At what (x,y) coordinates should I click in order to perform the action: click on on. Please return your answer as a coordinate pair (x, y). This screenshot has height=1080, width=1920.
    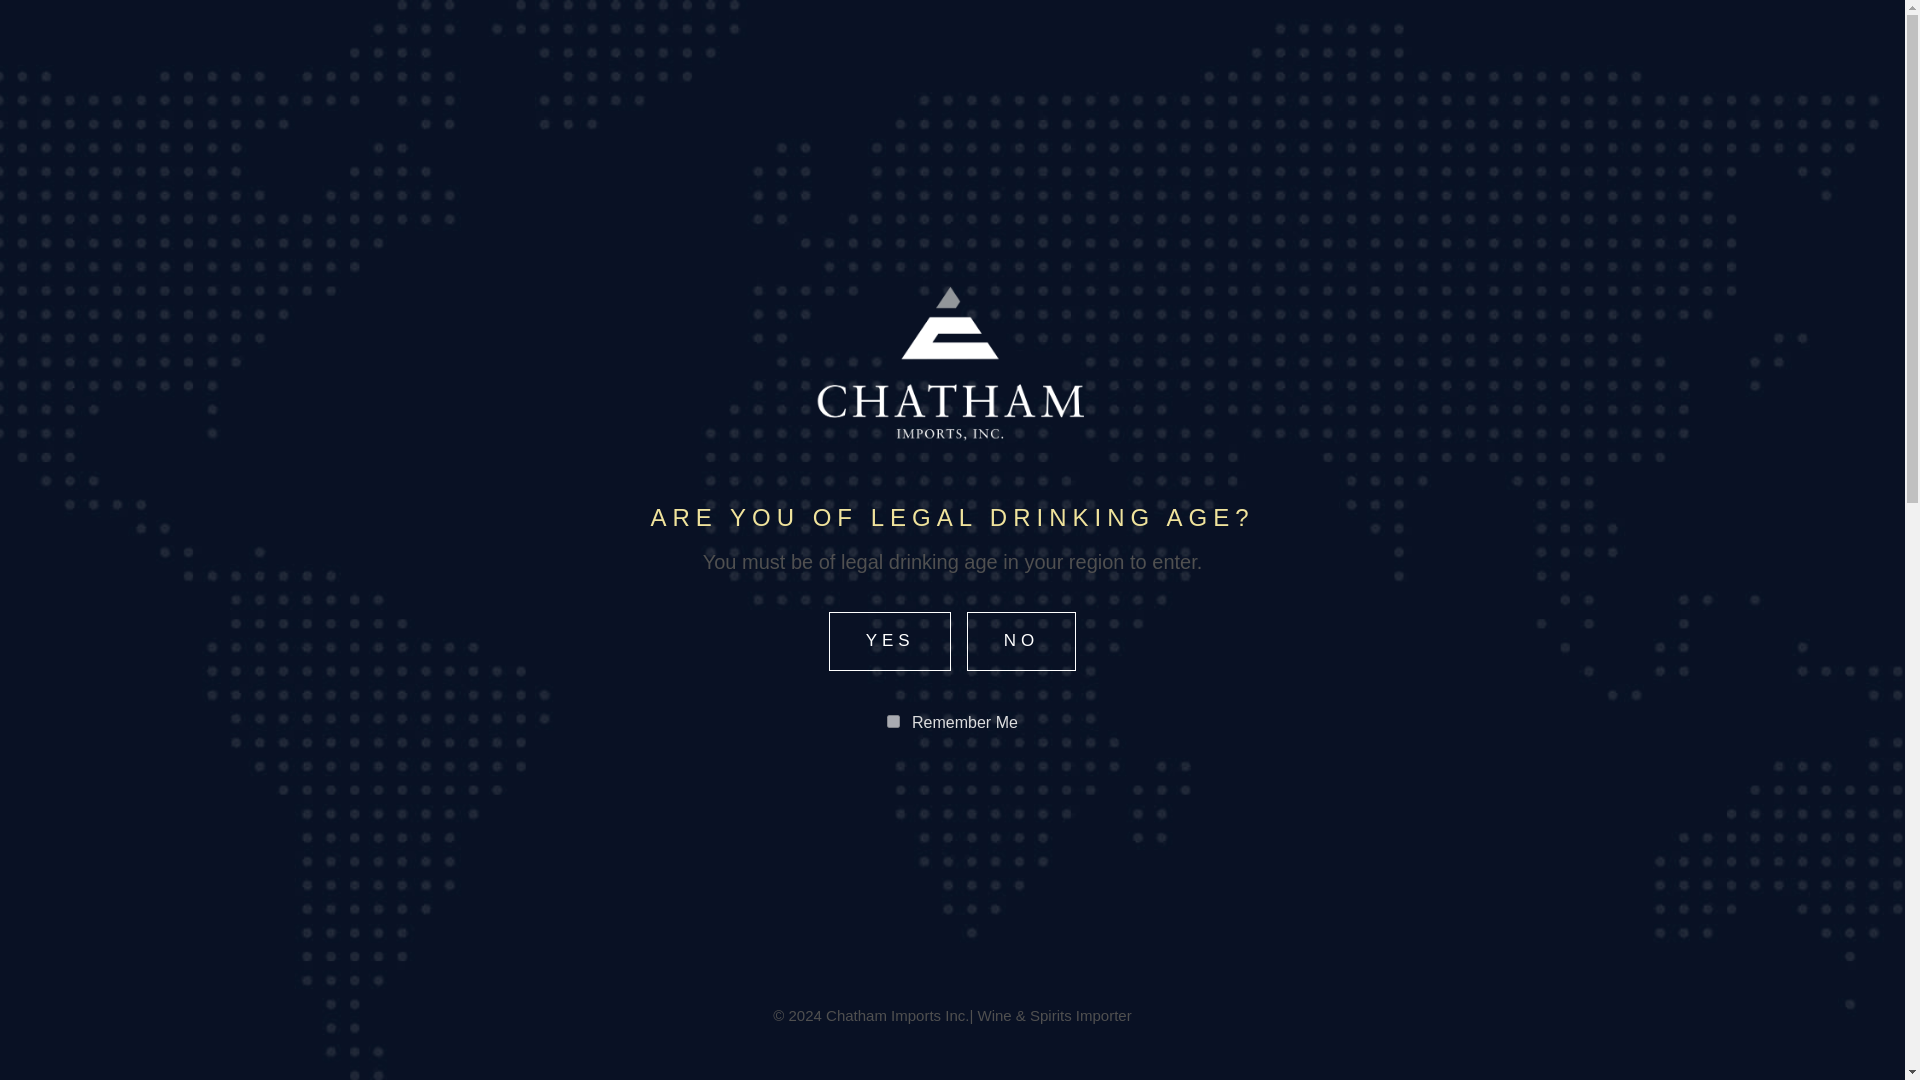
    Looking at the image, I should click on (894, 720).